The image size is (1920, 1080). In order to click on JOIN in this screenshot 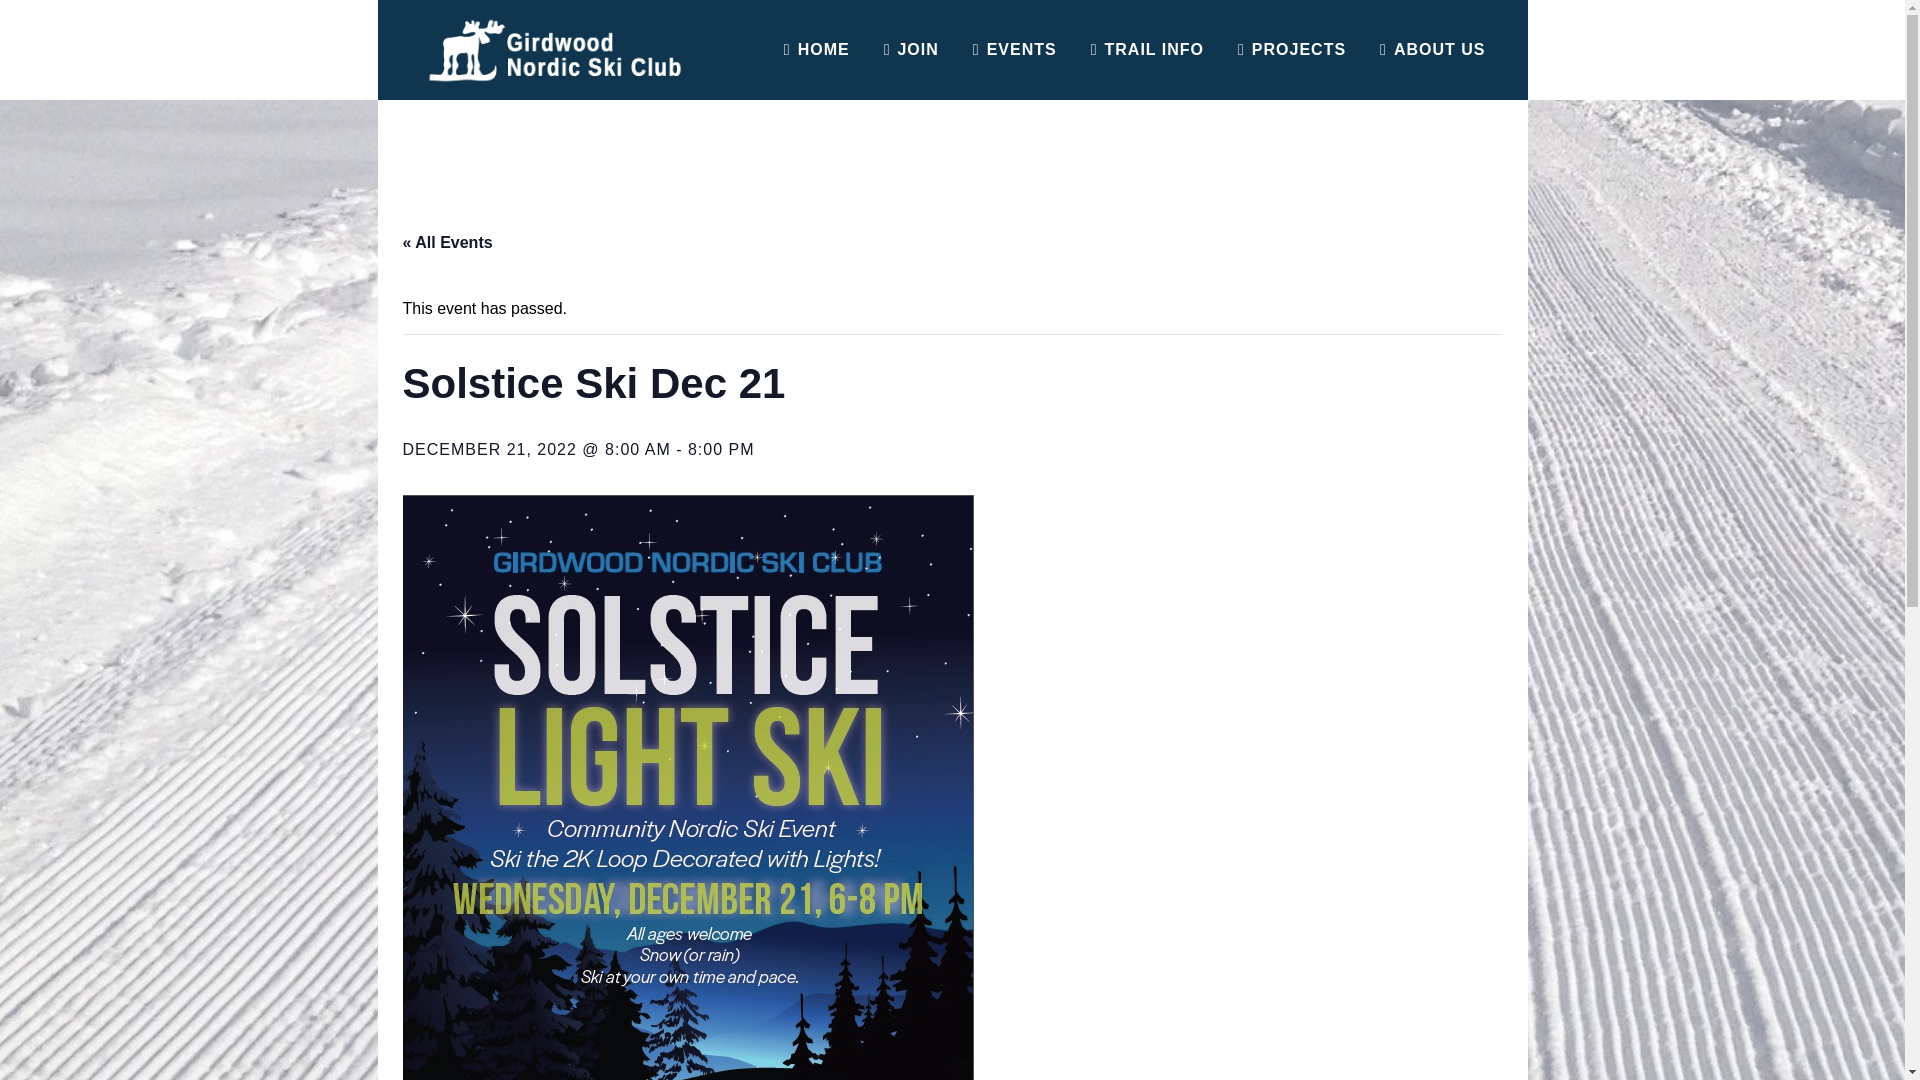, I will do `click(912, 50)`.